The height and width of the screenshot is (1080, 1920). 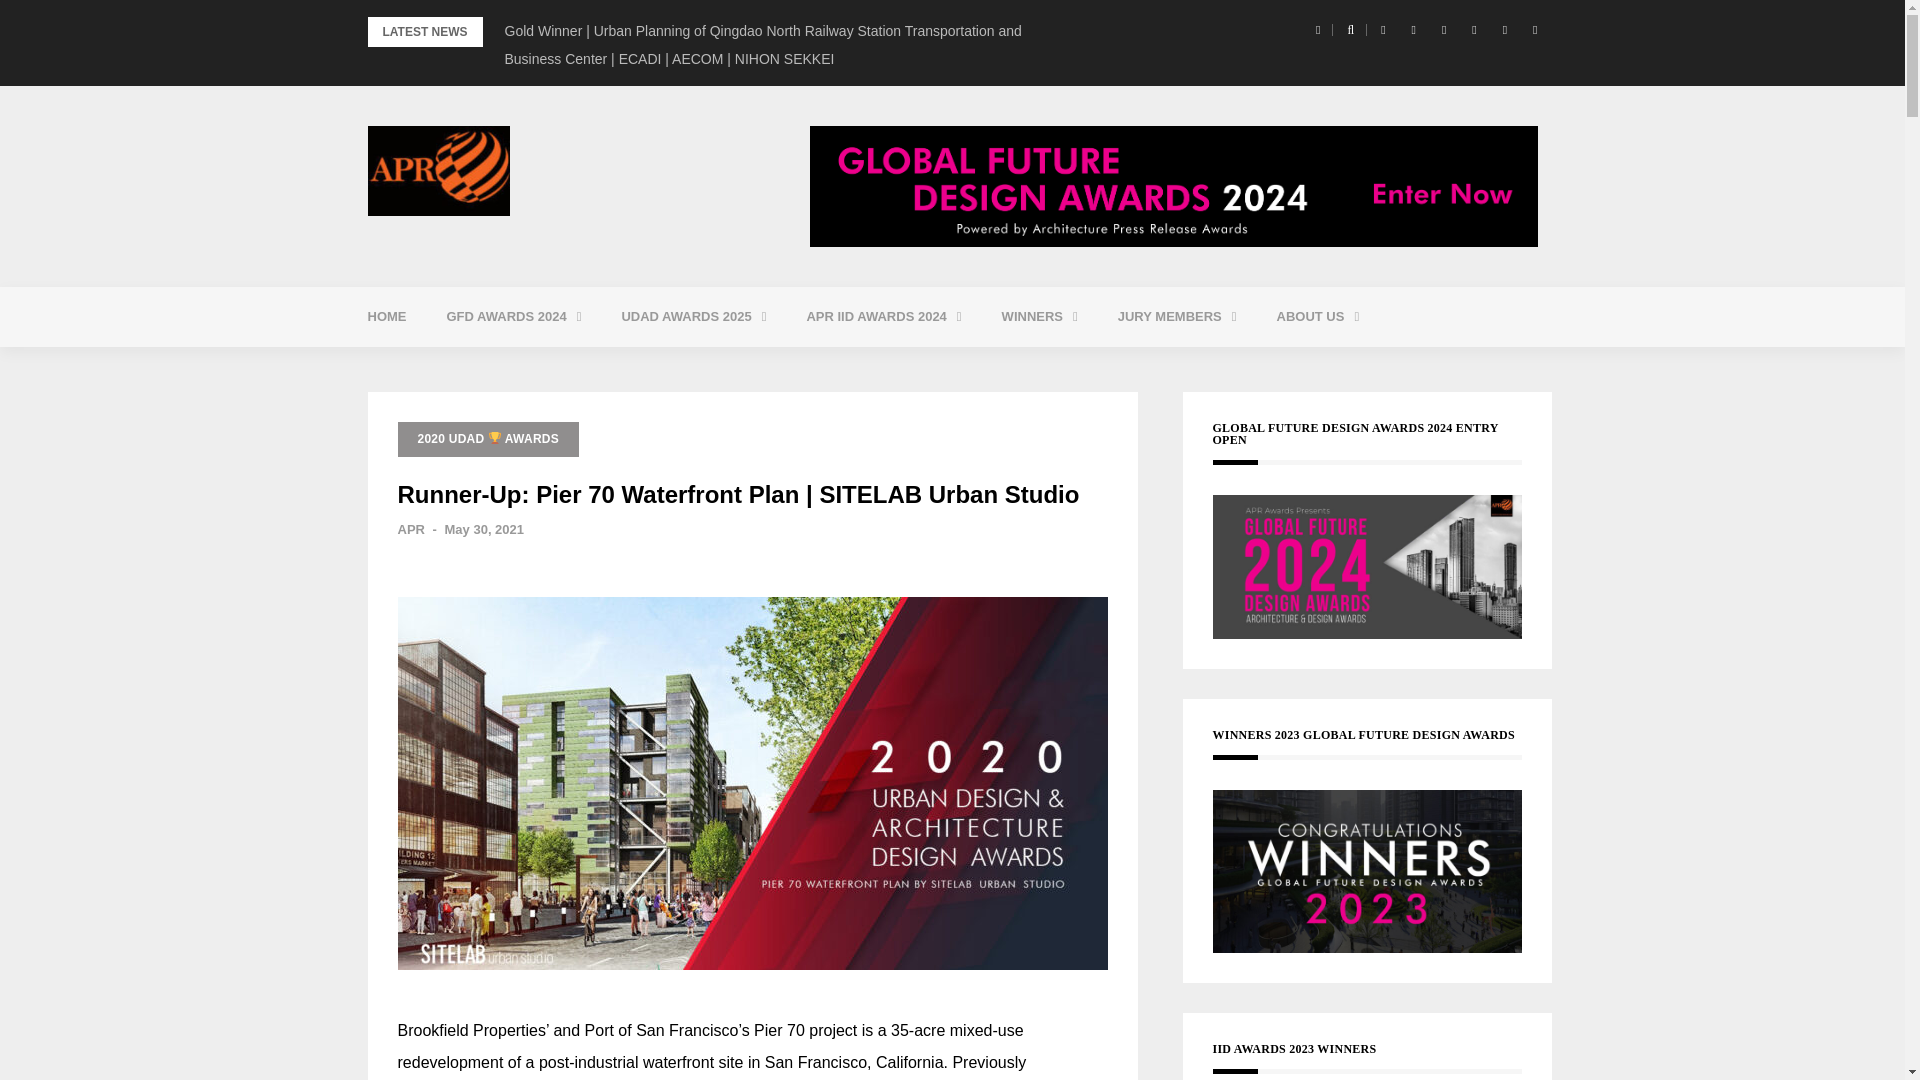 What do you see at coordinates (513, 316) in the screenshot?
I see `GFD AWARDS 2024` at bounding box center [513, 316].